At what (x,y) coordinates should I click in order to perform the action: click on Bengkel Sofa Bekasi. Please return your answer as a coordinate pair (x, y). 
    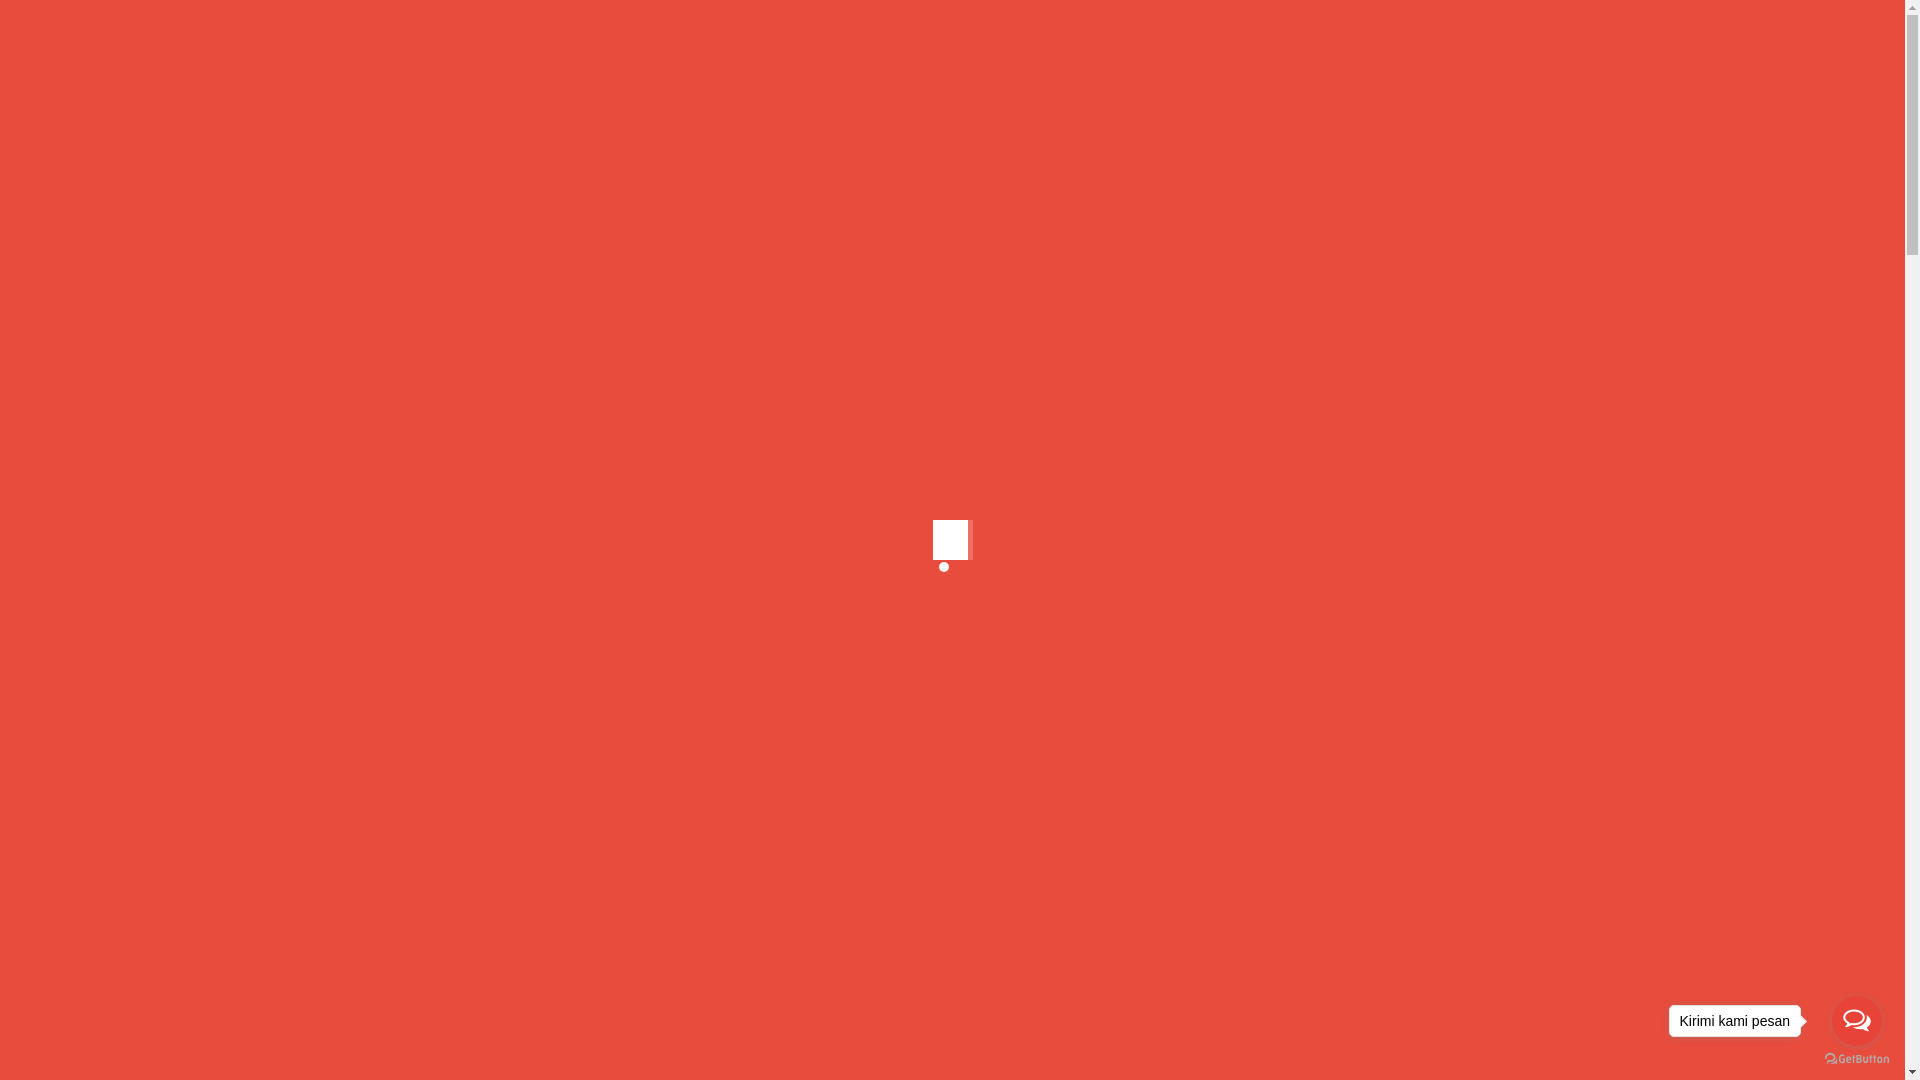
    Looking at the image, I should click on (1308, 762).